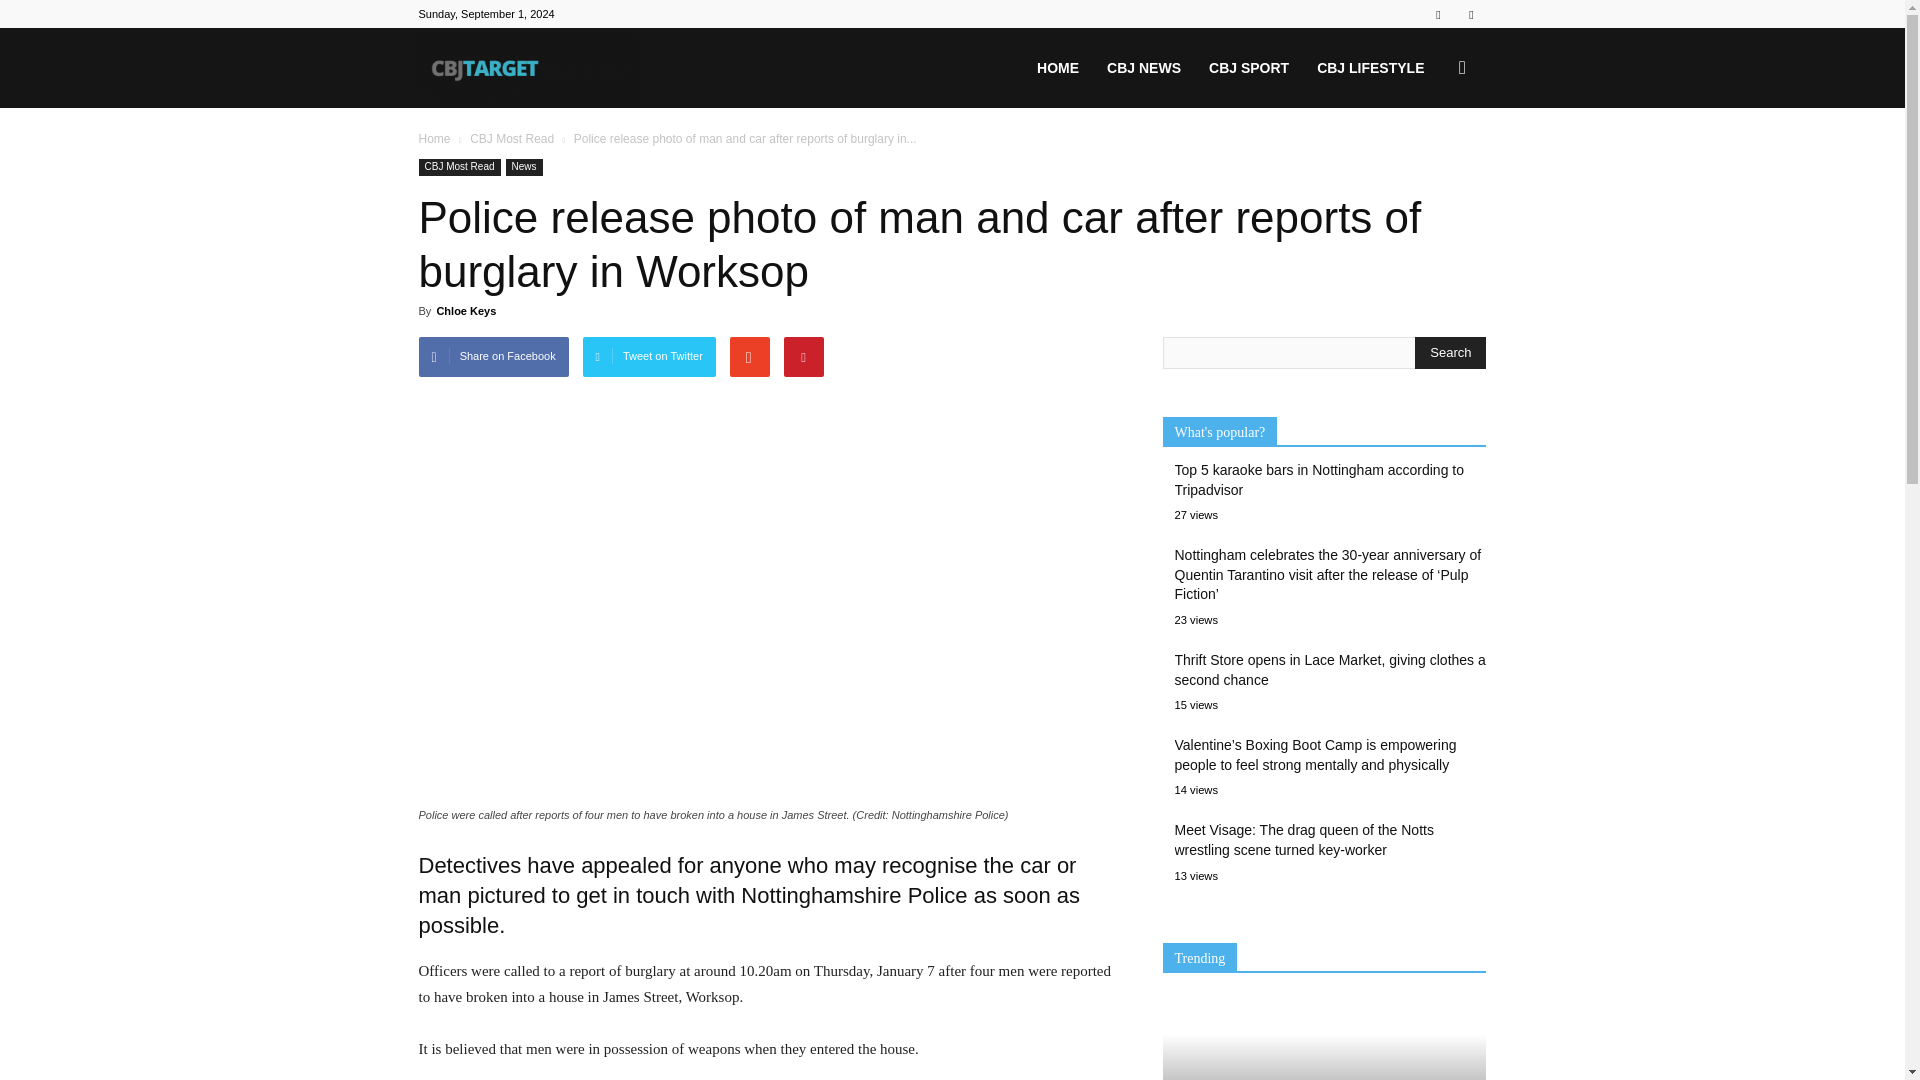 The height and width of the screenshot is (1080, 1920). What do you see at coordinates (1470, 14) in the screenshot?
I see `Twitter` at bounding box center [1470, 14].